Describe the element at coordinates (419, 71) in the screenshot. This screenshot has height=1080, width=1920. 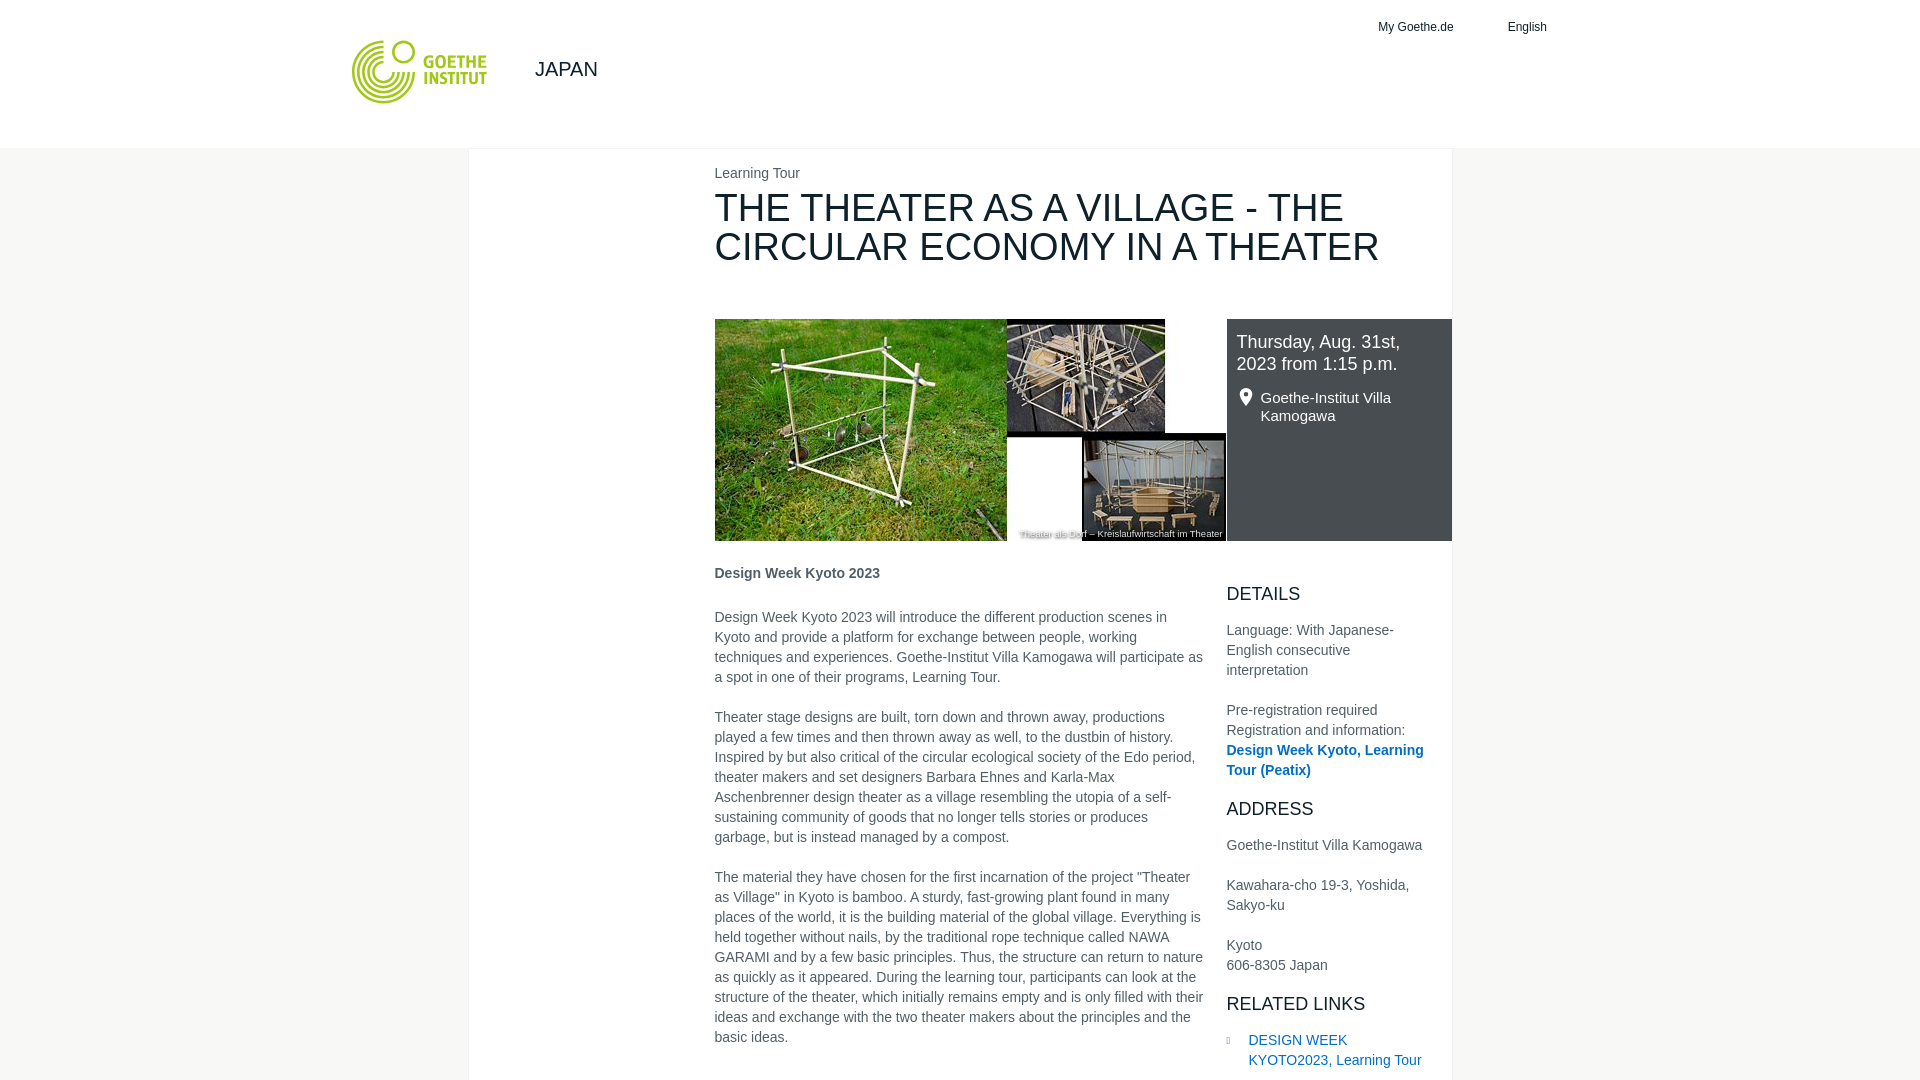
I see `Claim Goethe Institut` at that location.